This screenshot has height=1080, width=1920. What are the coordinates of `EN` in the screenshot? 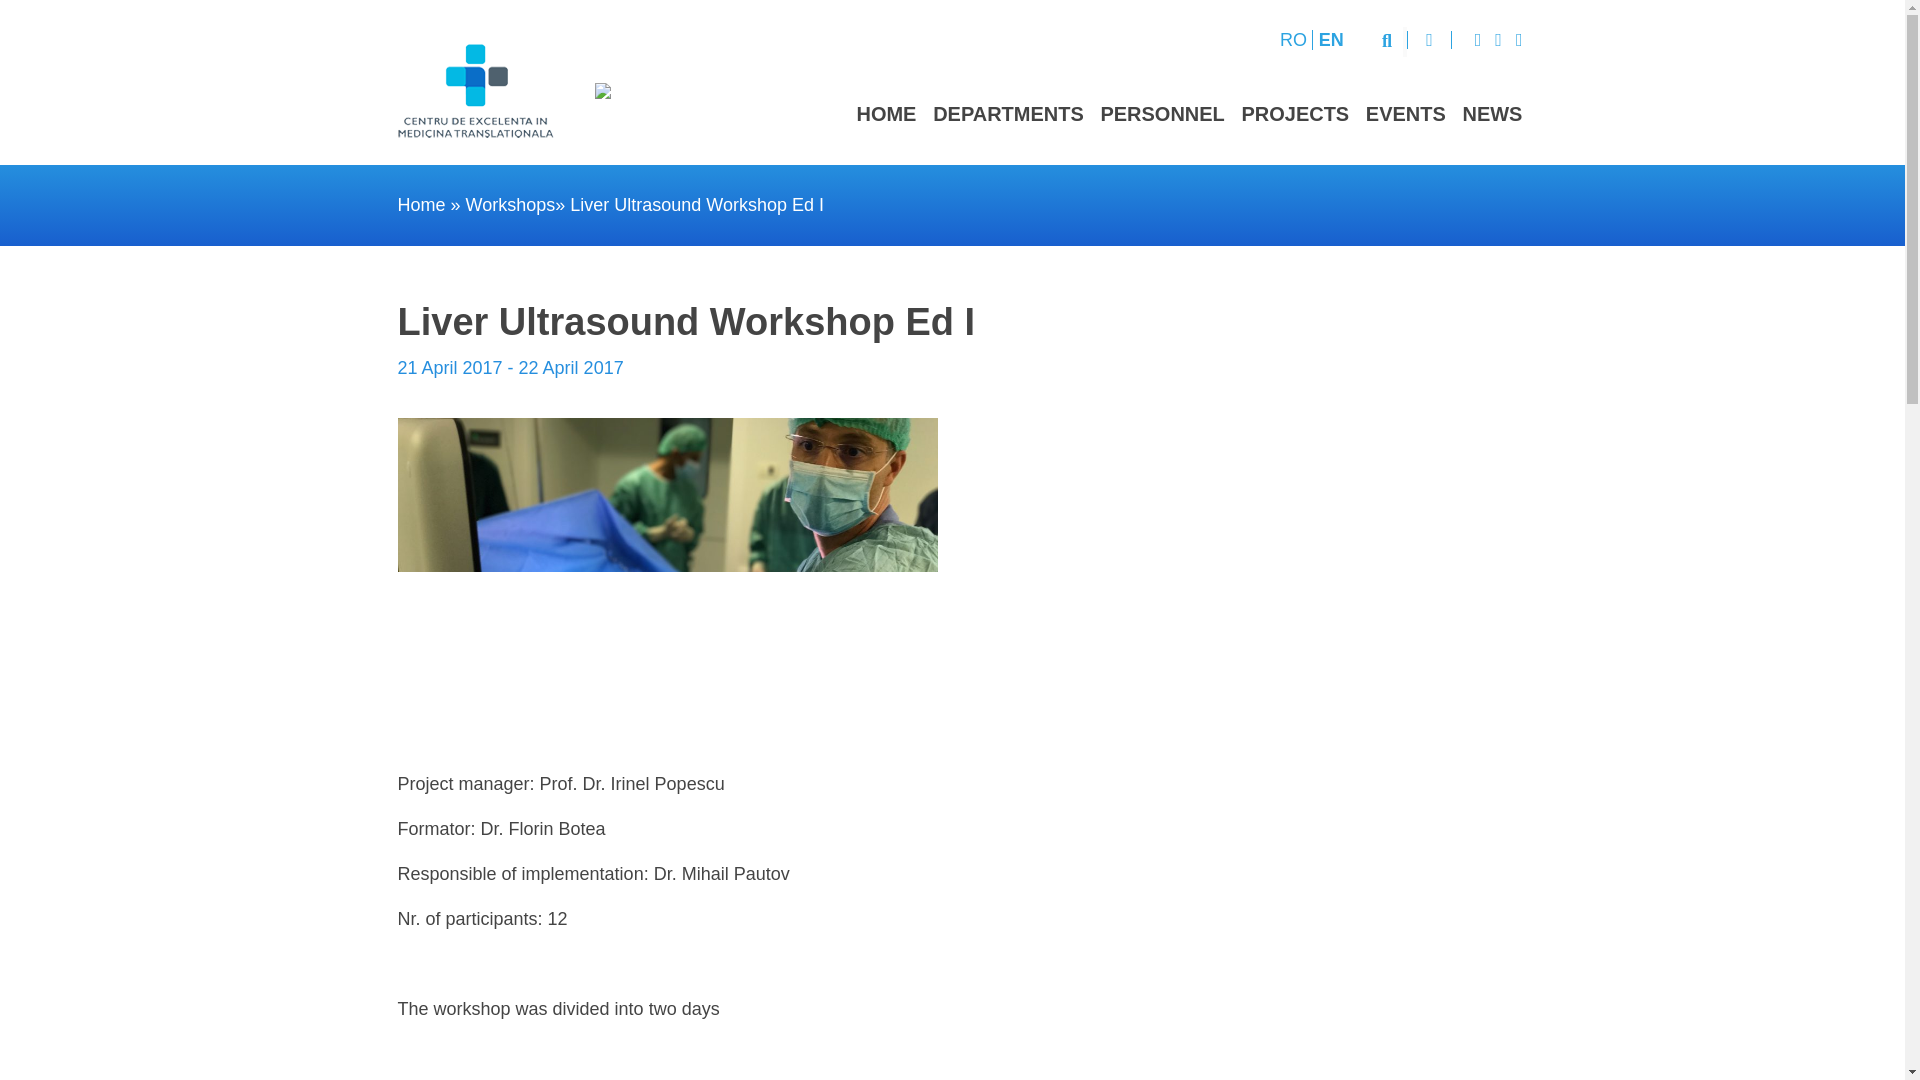 It's located at (1331, 40).